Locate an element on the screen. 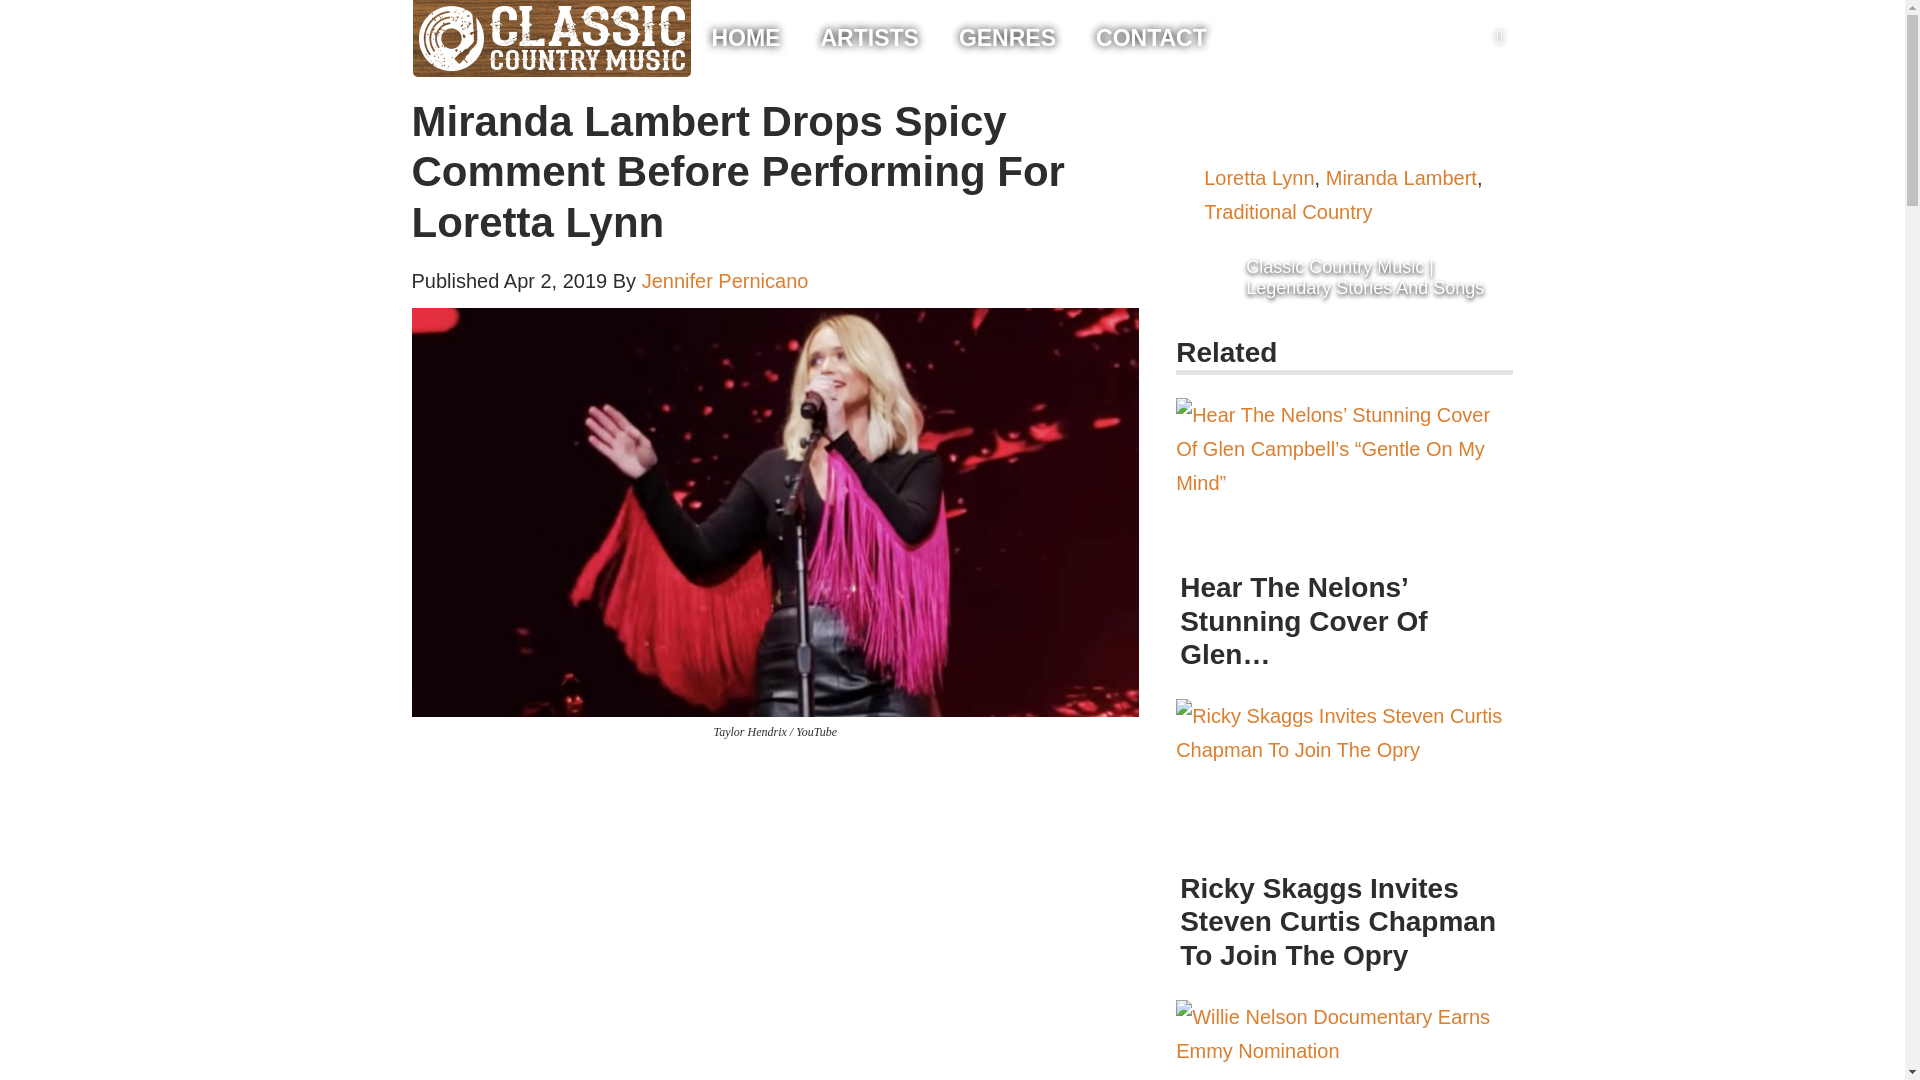 The height and width of the screenshot is (1080, 1920). HOME is located at coordinates (746, 38).